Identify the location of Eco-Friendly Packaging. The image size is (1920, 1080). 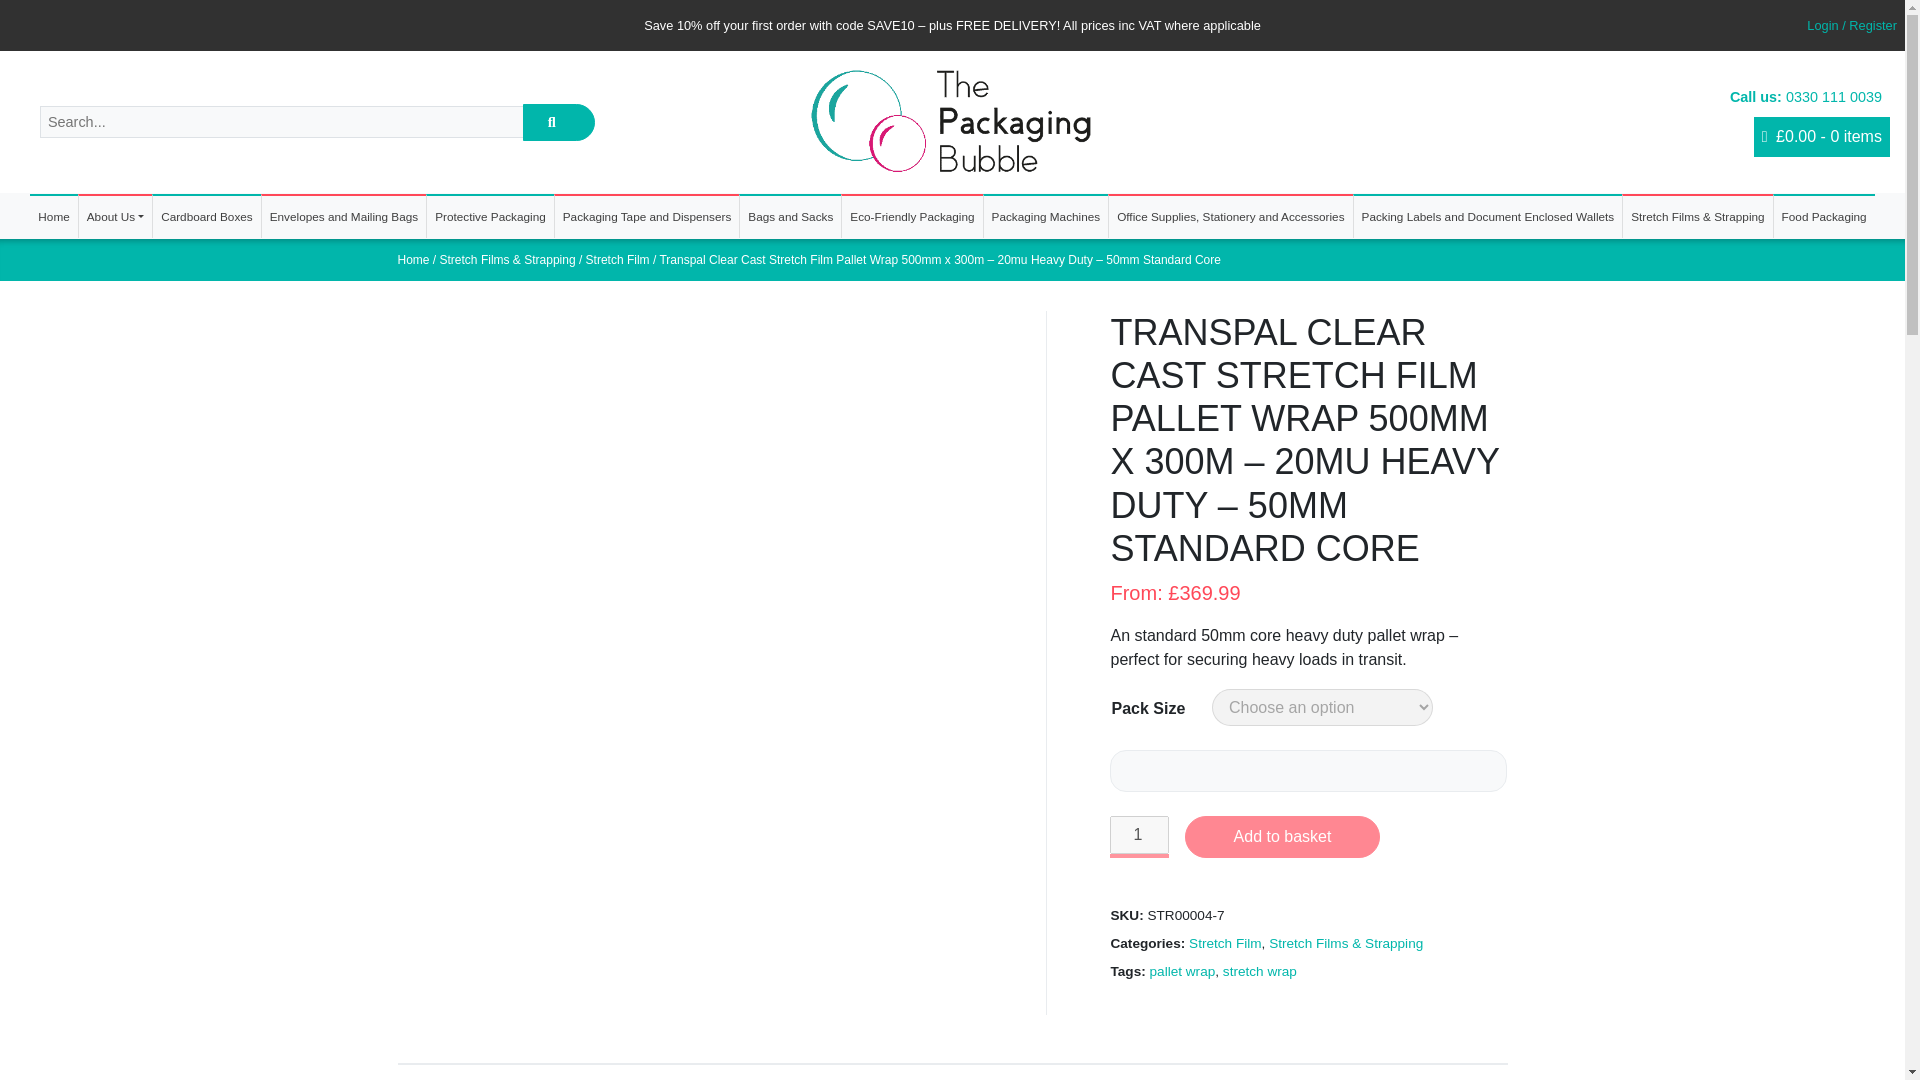
(912, 216).